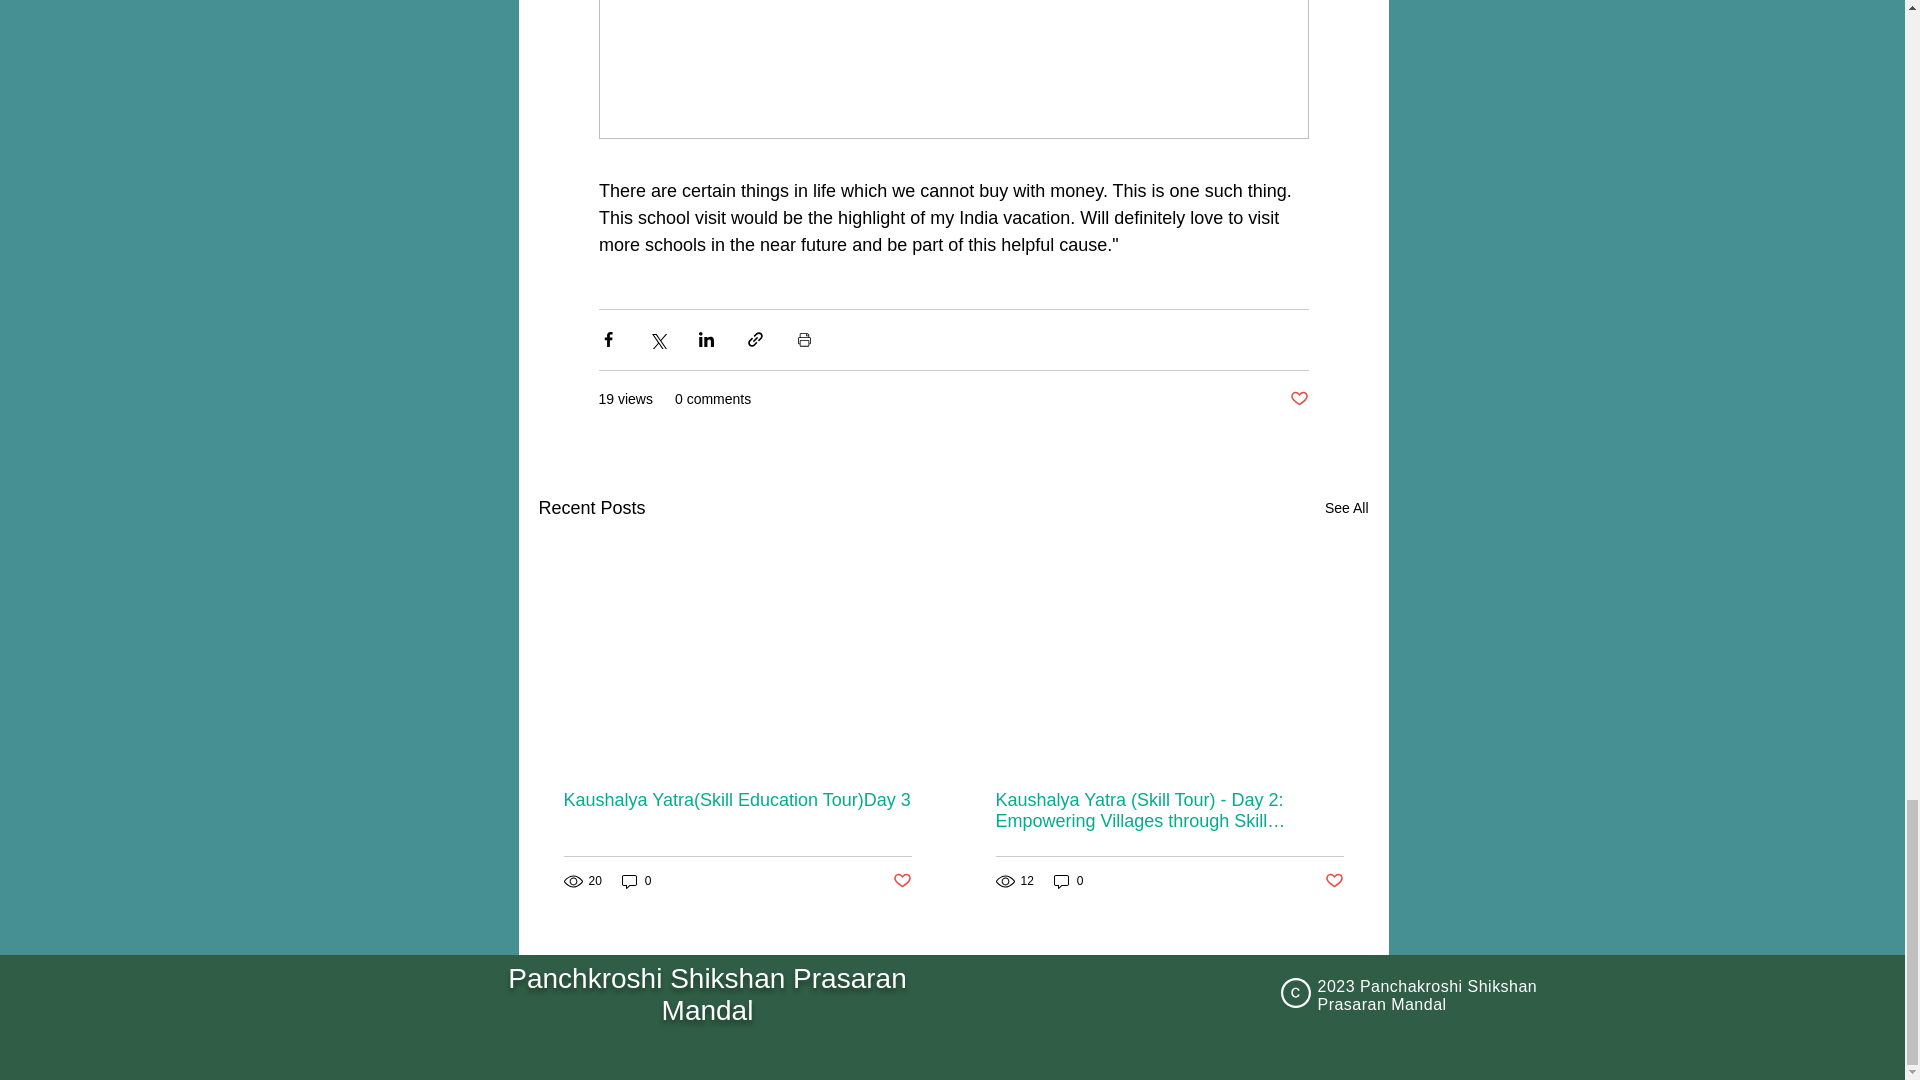  I want to click on See All, so click(1346, 508).